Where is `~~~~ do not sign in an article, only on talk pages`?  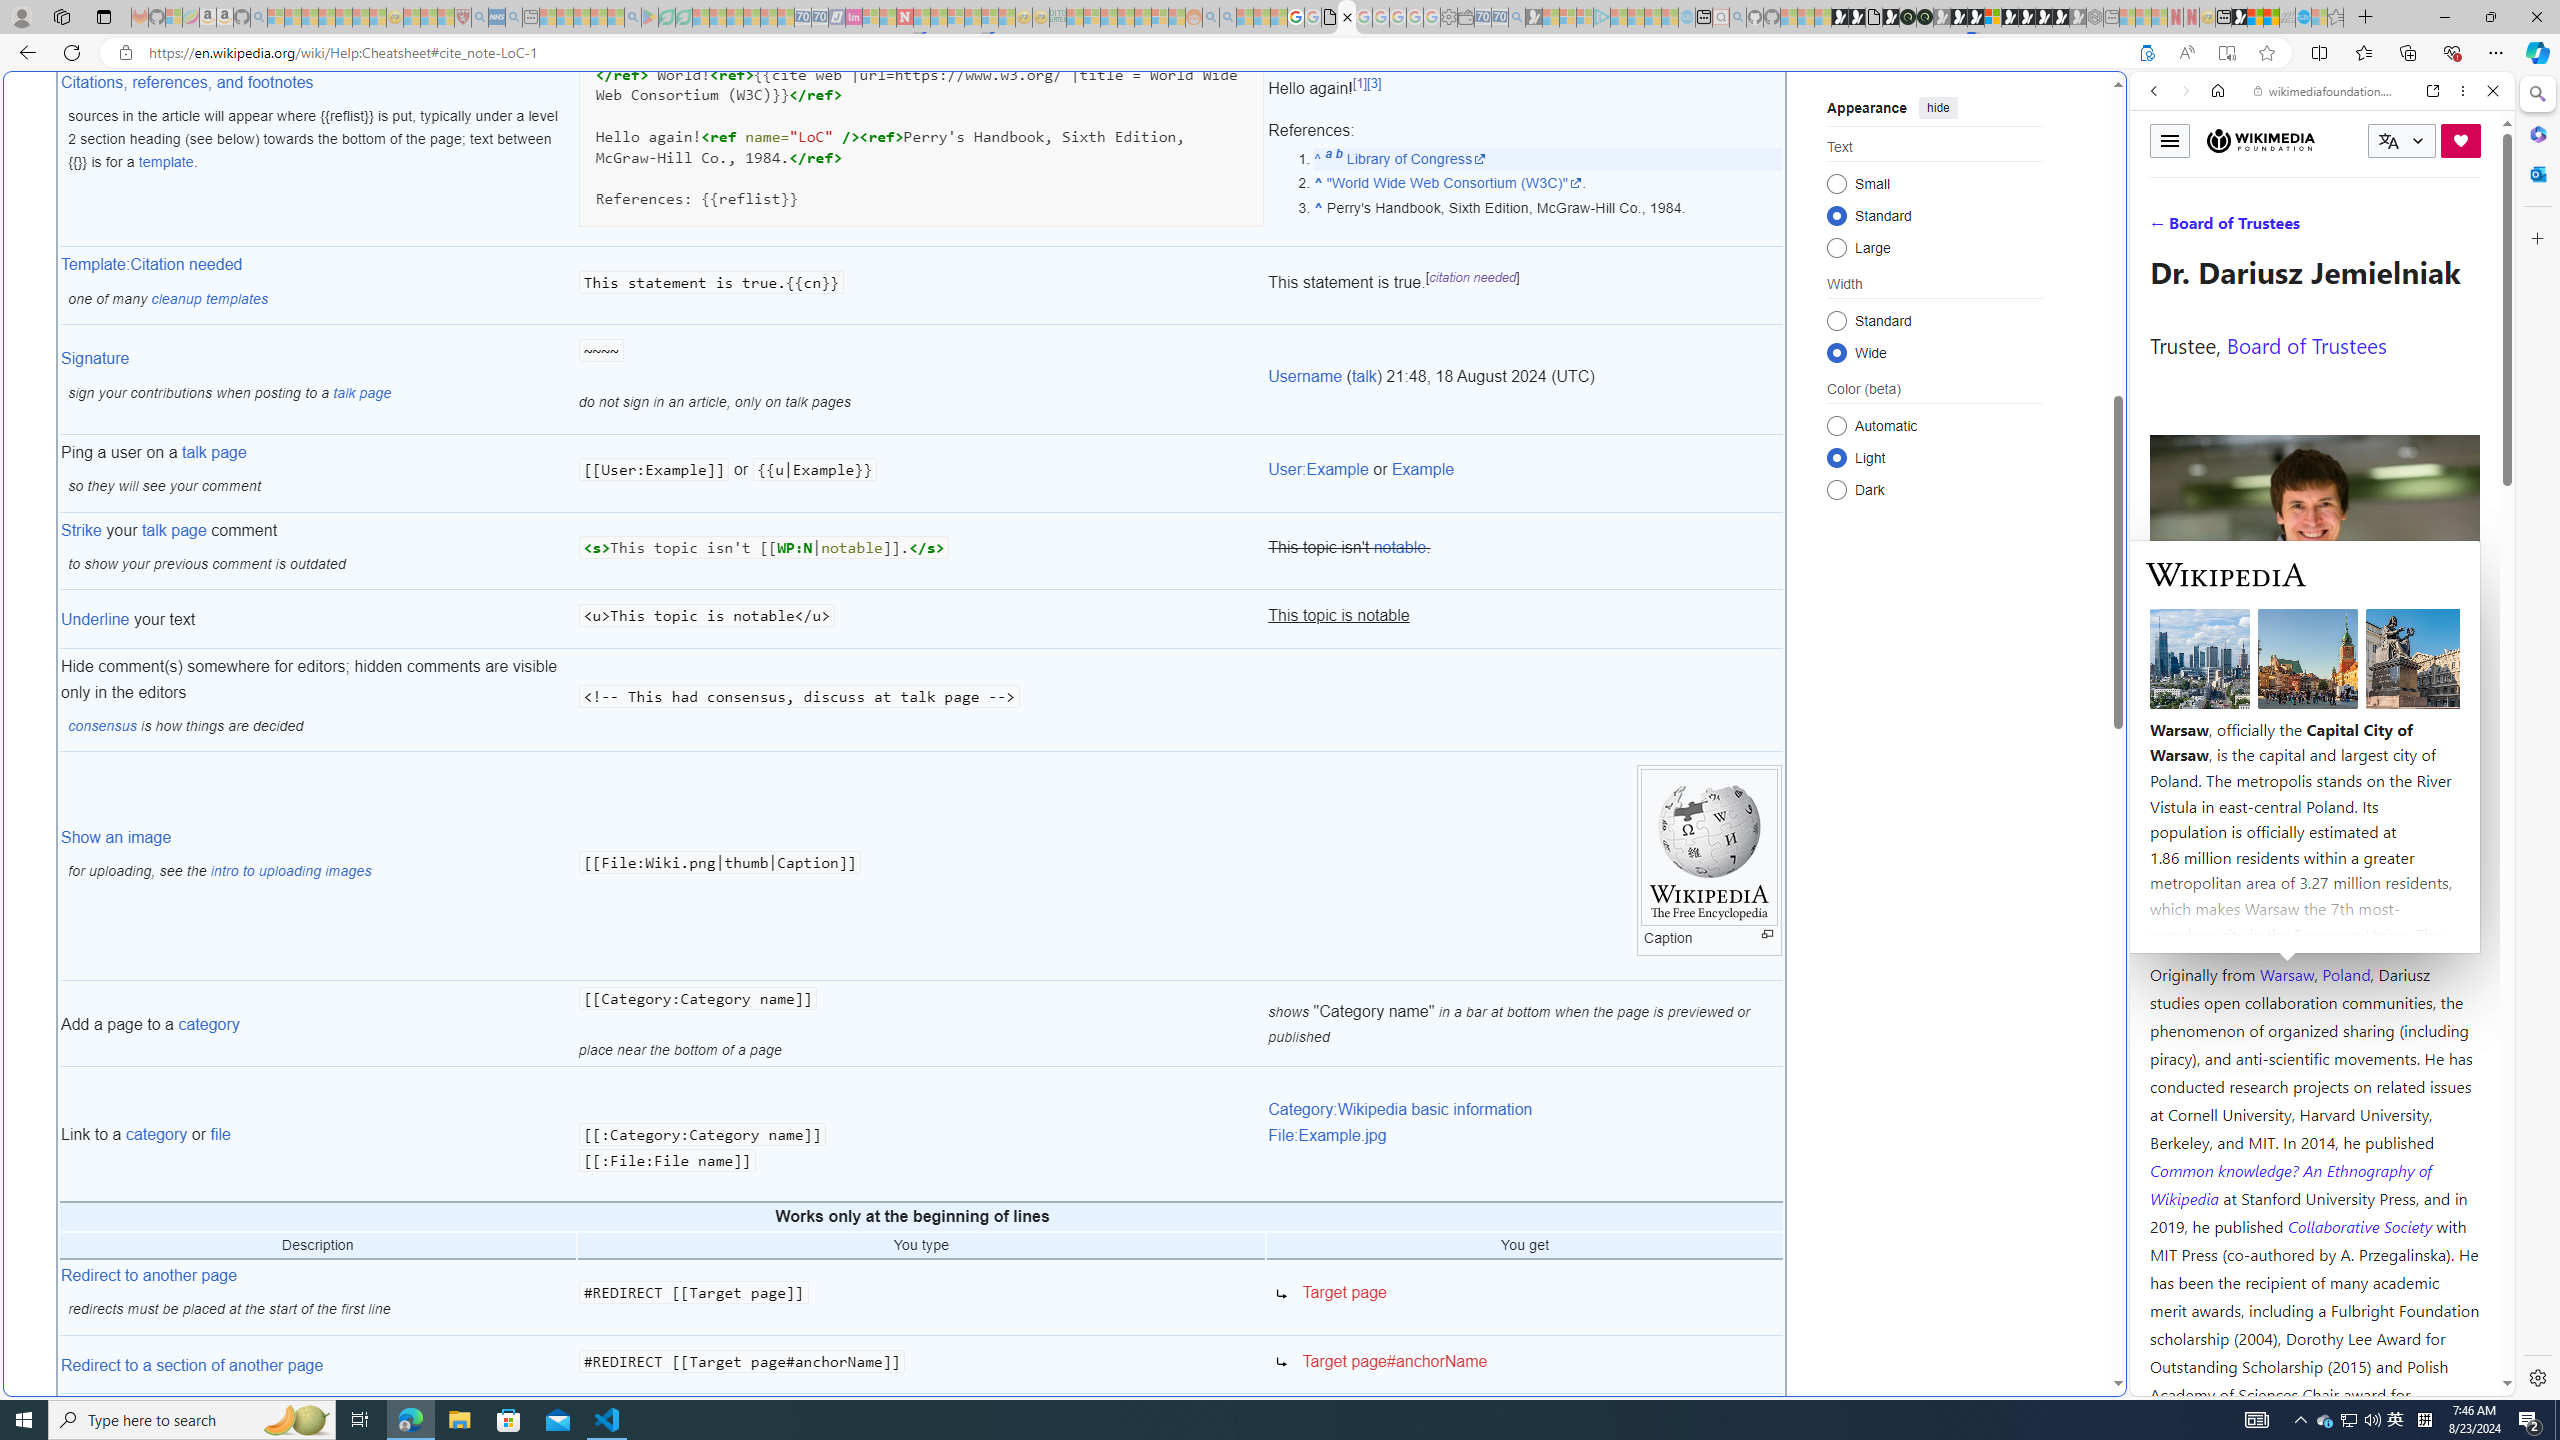
~~~~ do not sign in an article, only on talk pages is located at coordinates (922, 380).